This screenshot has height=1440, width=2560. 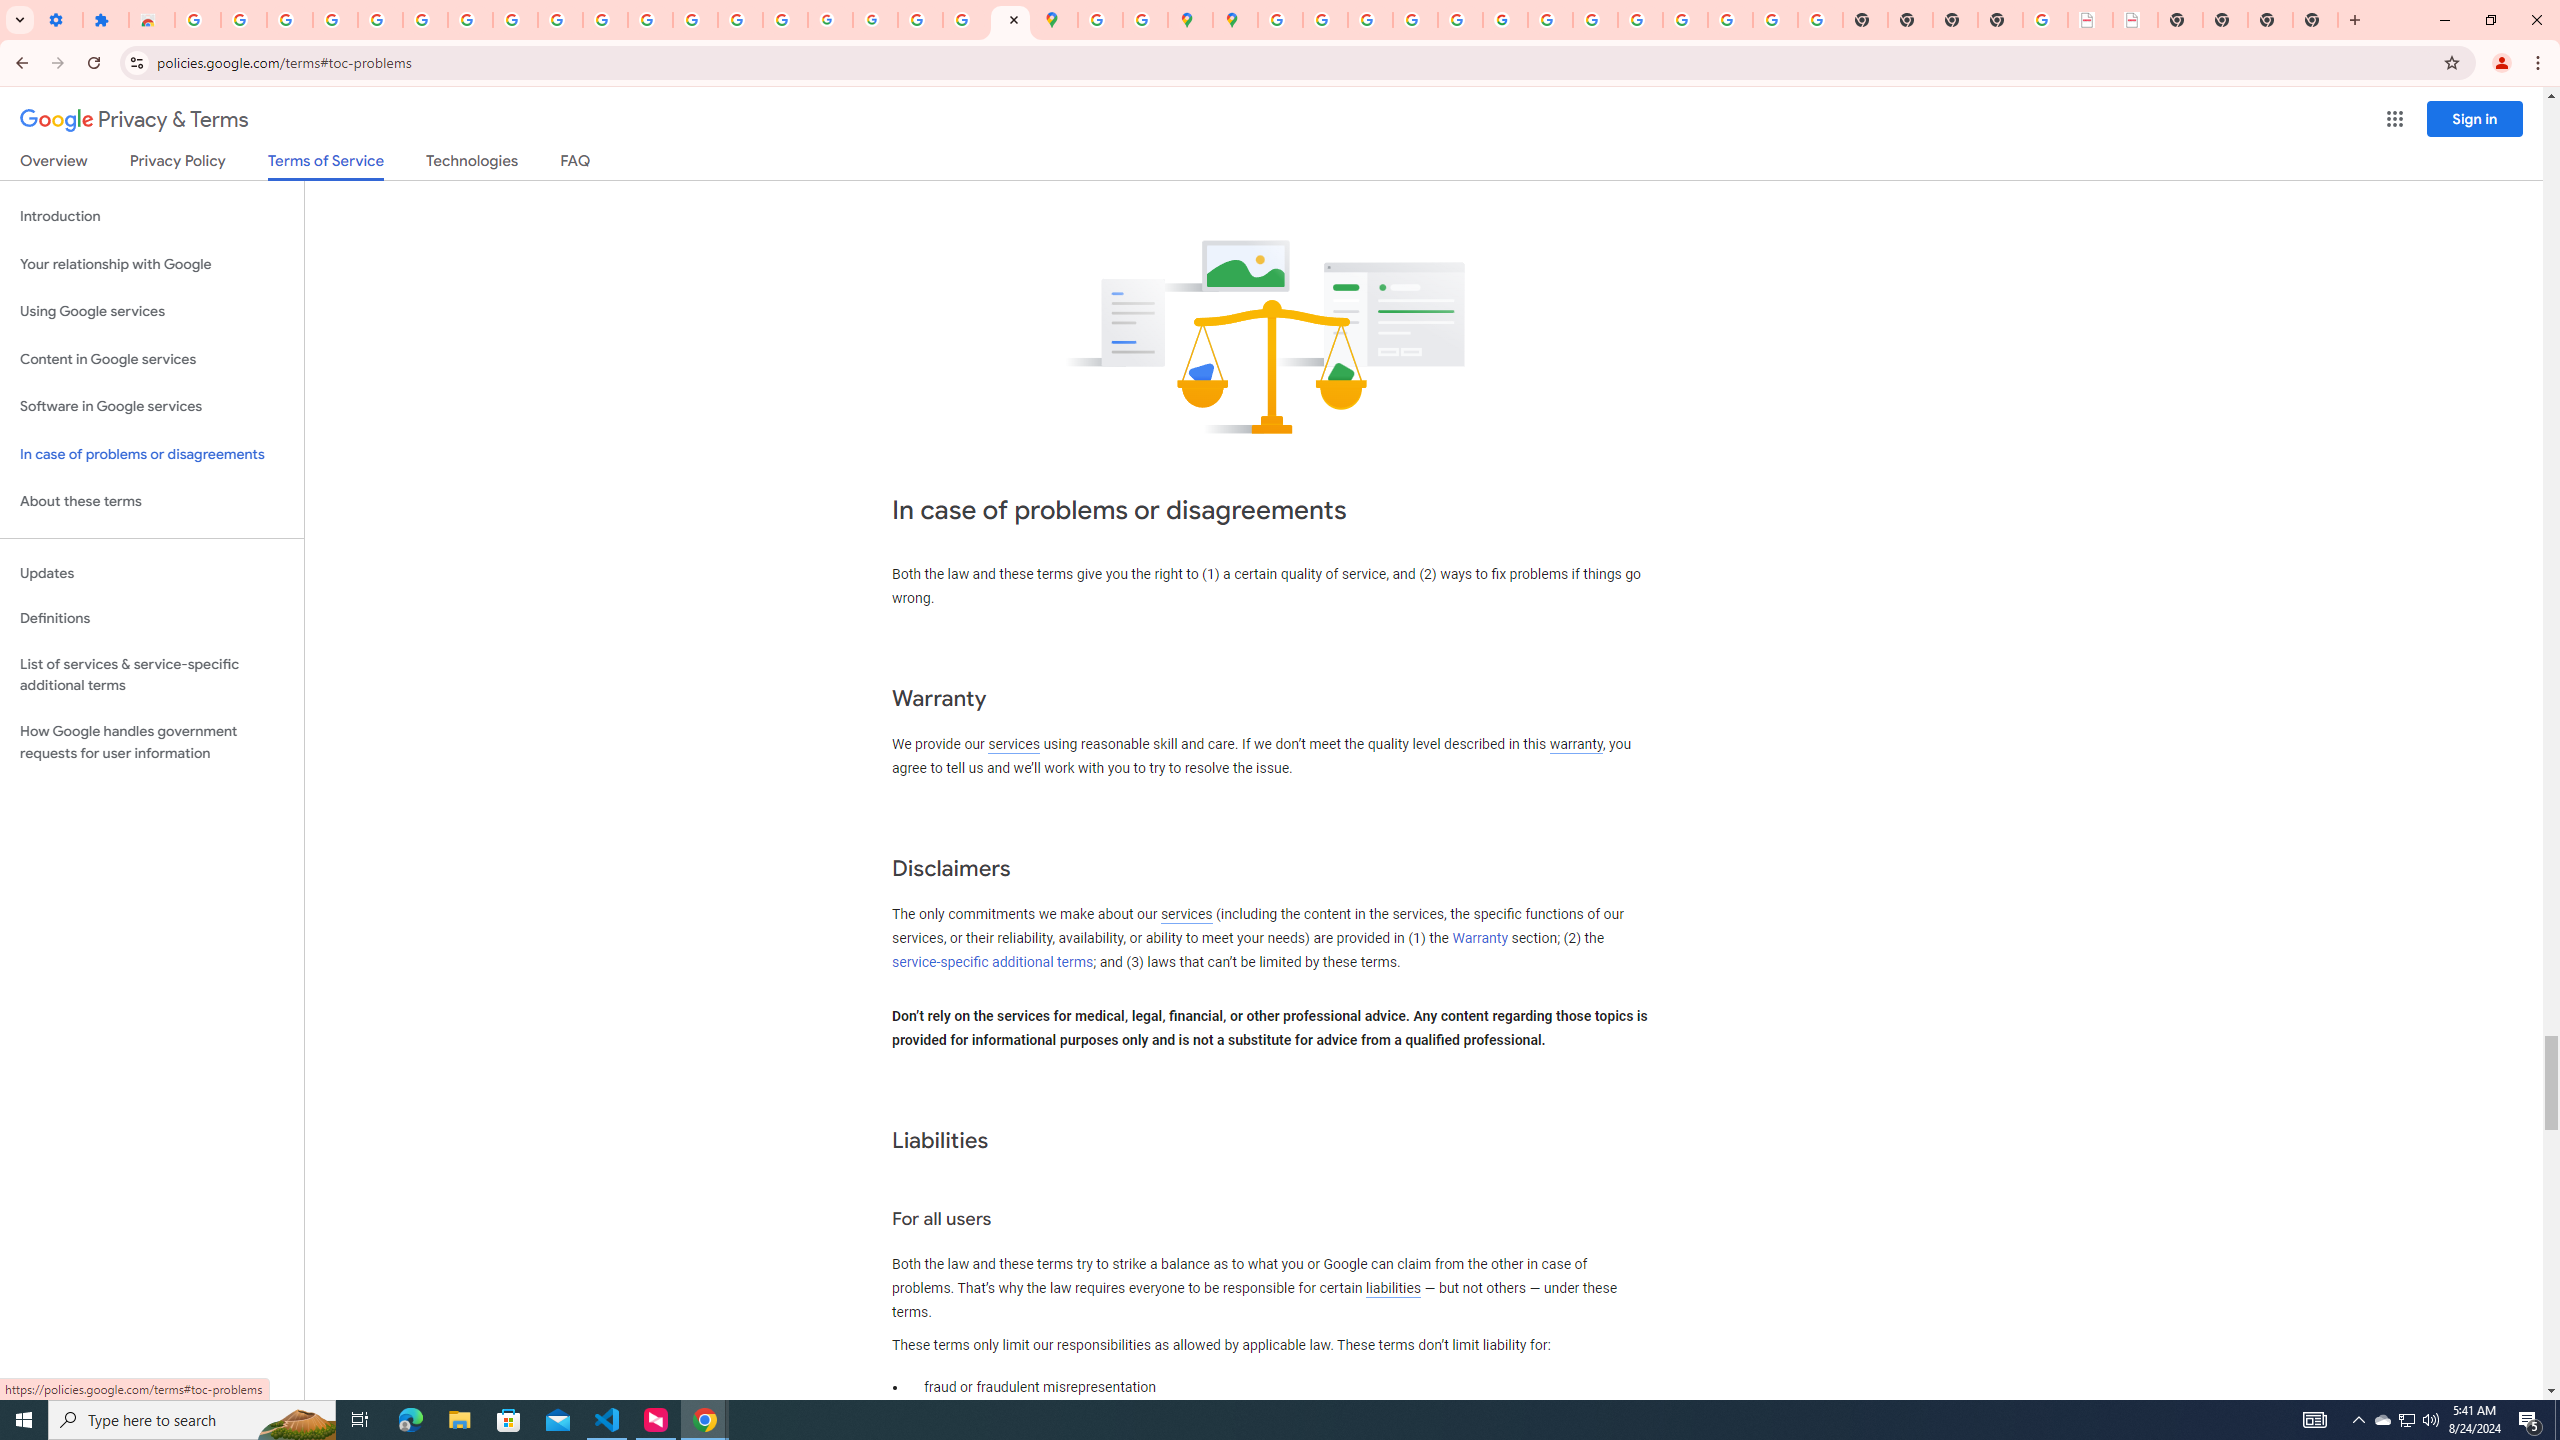 What do you see at coordinates (290, 20) in the screenshot?
I see `Delete photos & videos - Computer - Google Photos Help` at bounding box center [290, 20].